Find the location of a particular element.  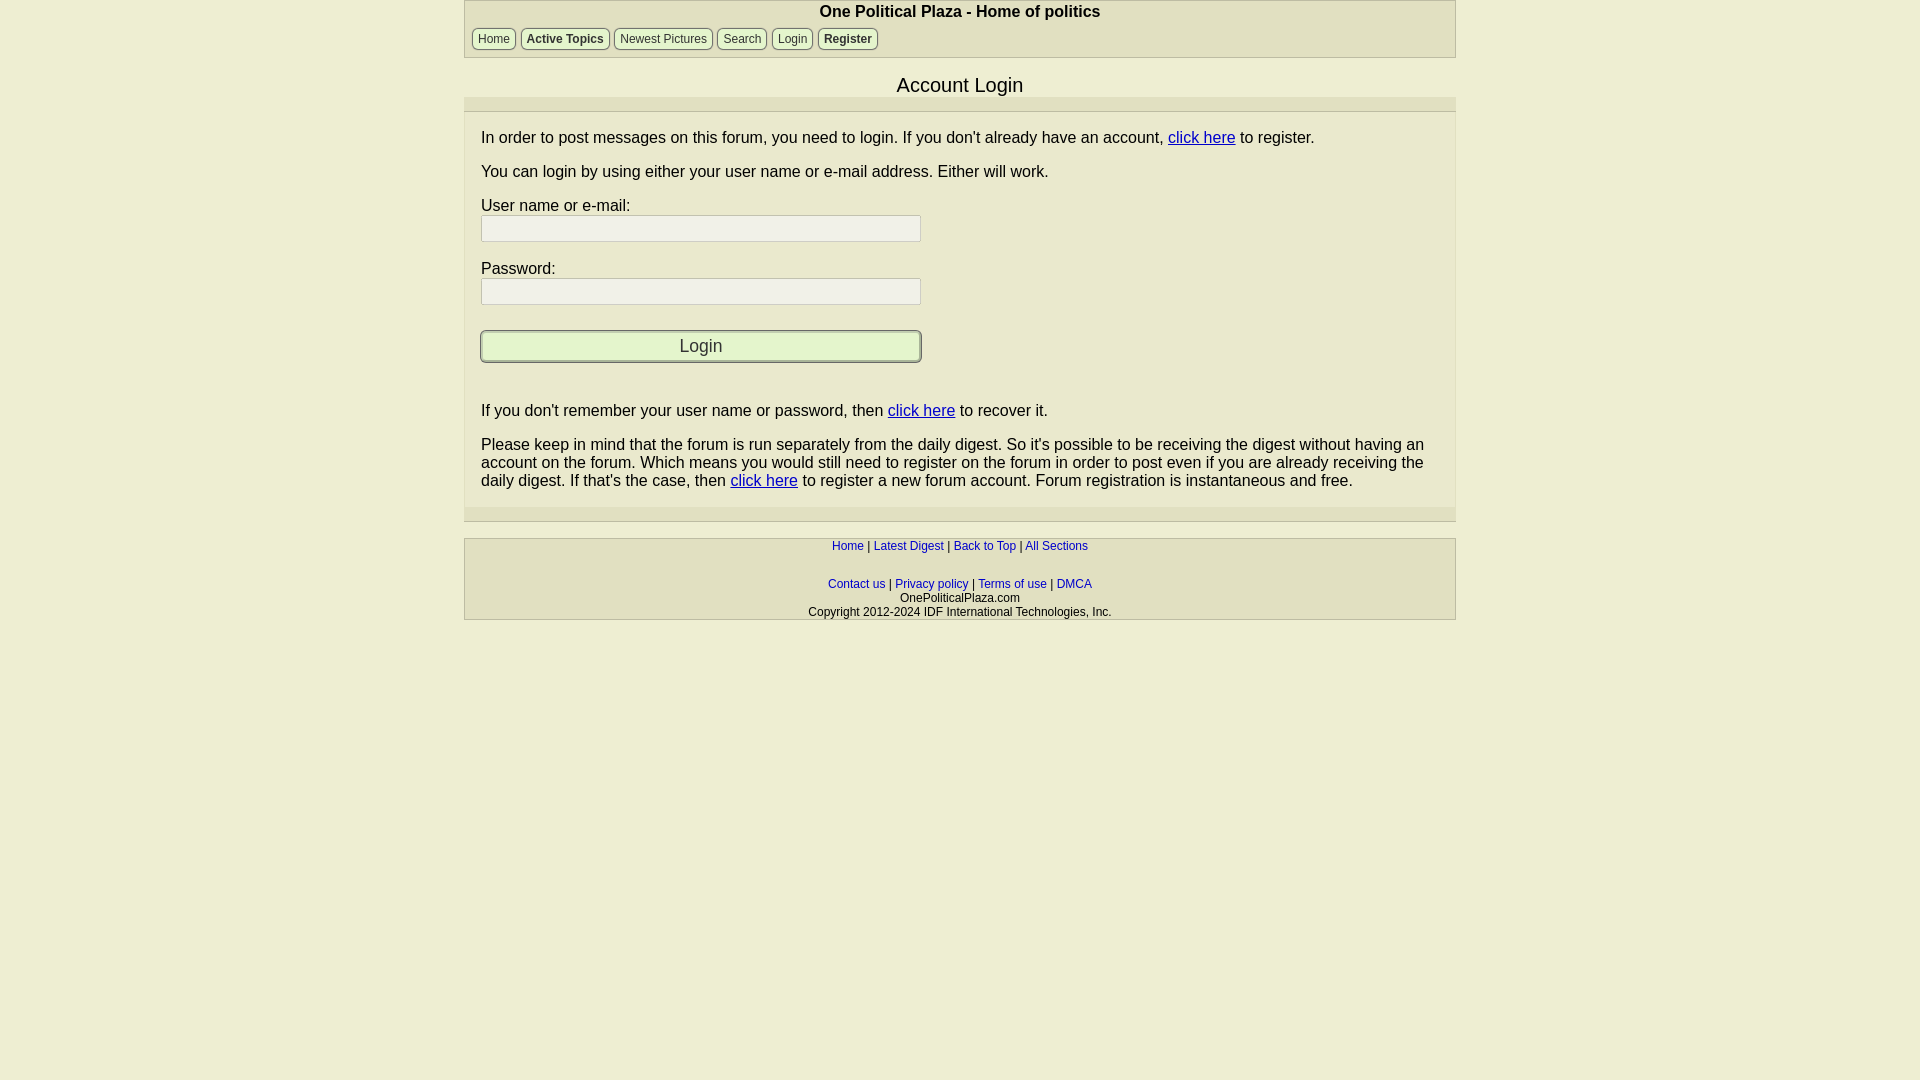

Register is located at coordinates (848, 38).